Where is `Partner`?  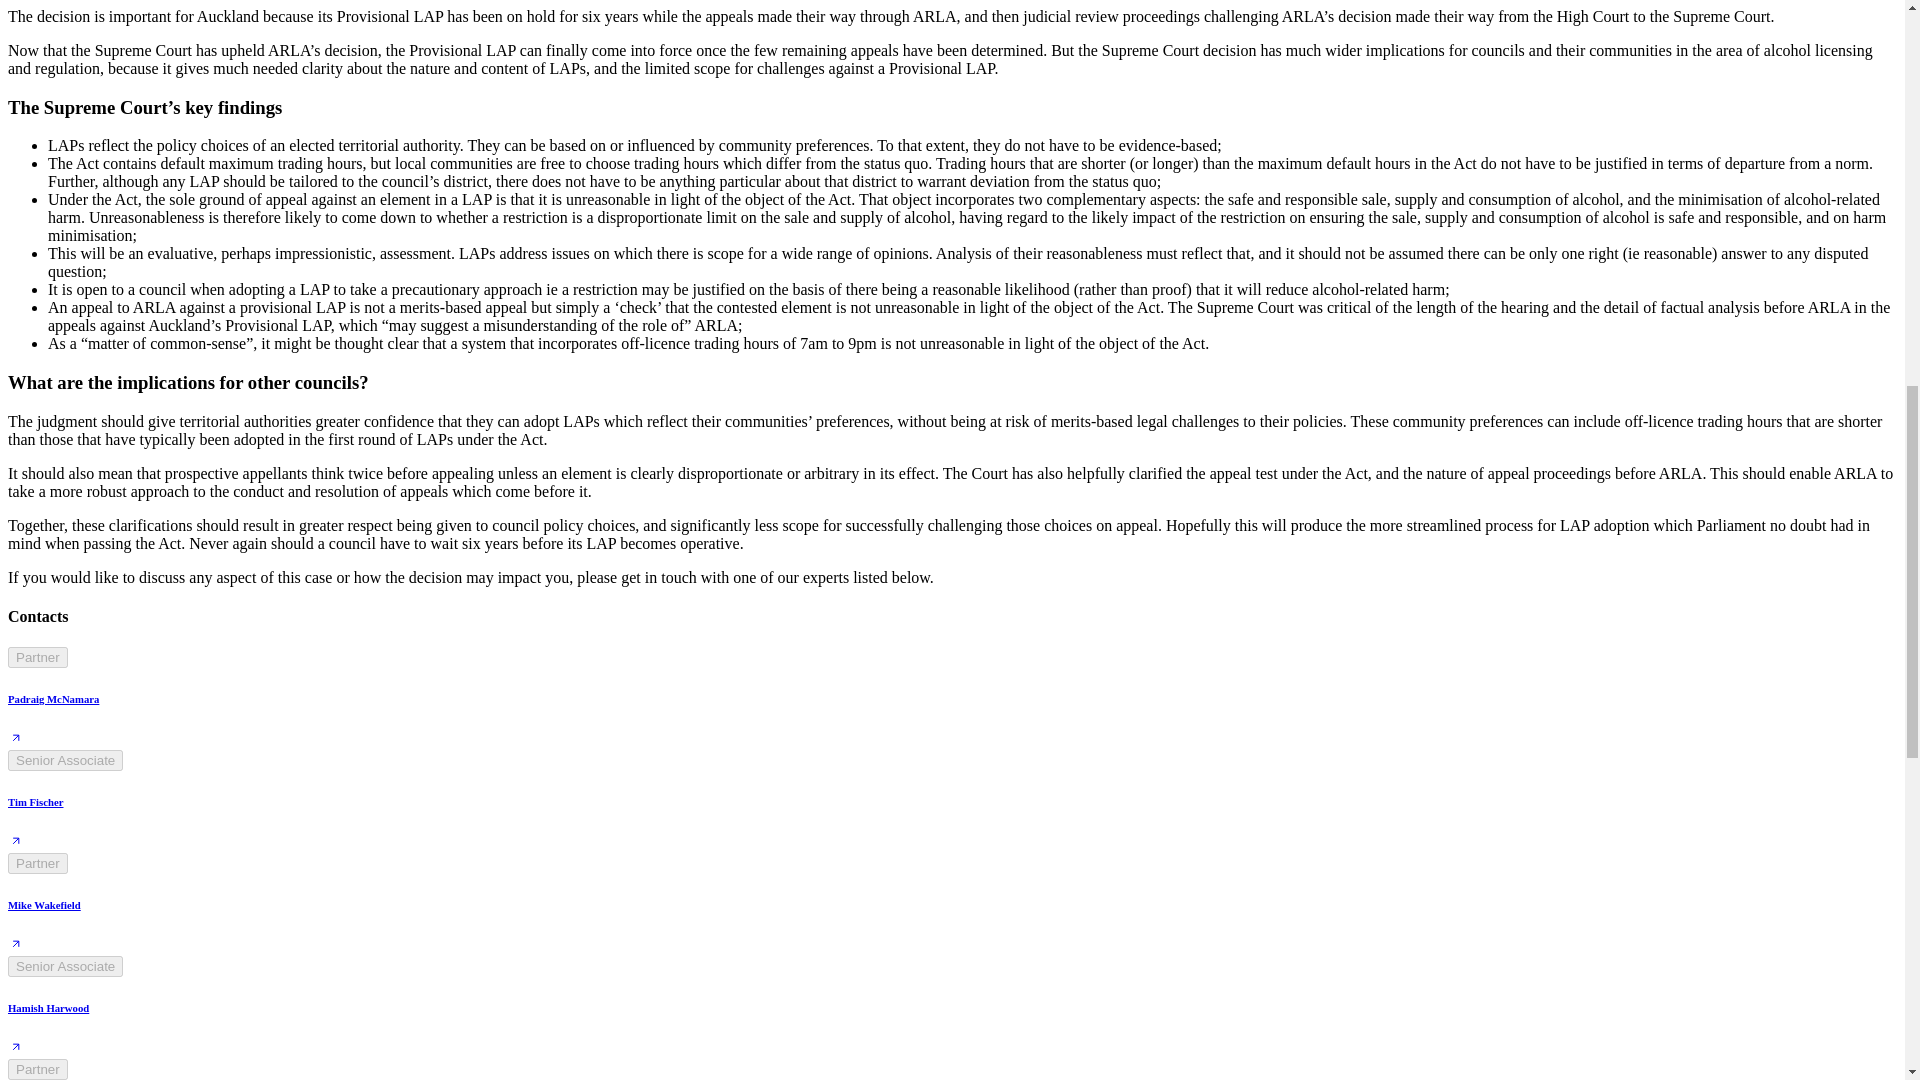 Partner is located at coordinates (37, 1070).